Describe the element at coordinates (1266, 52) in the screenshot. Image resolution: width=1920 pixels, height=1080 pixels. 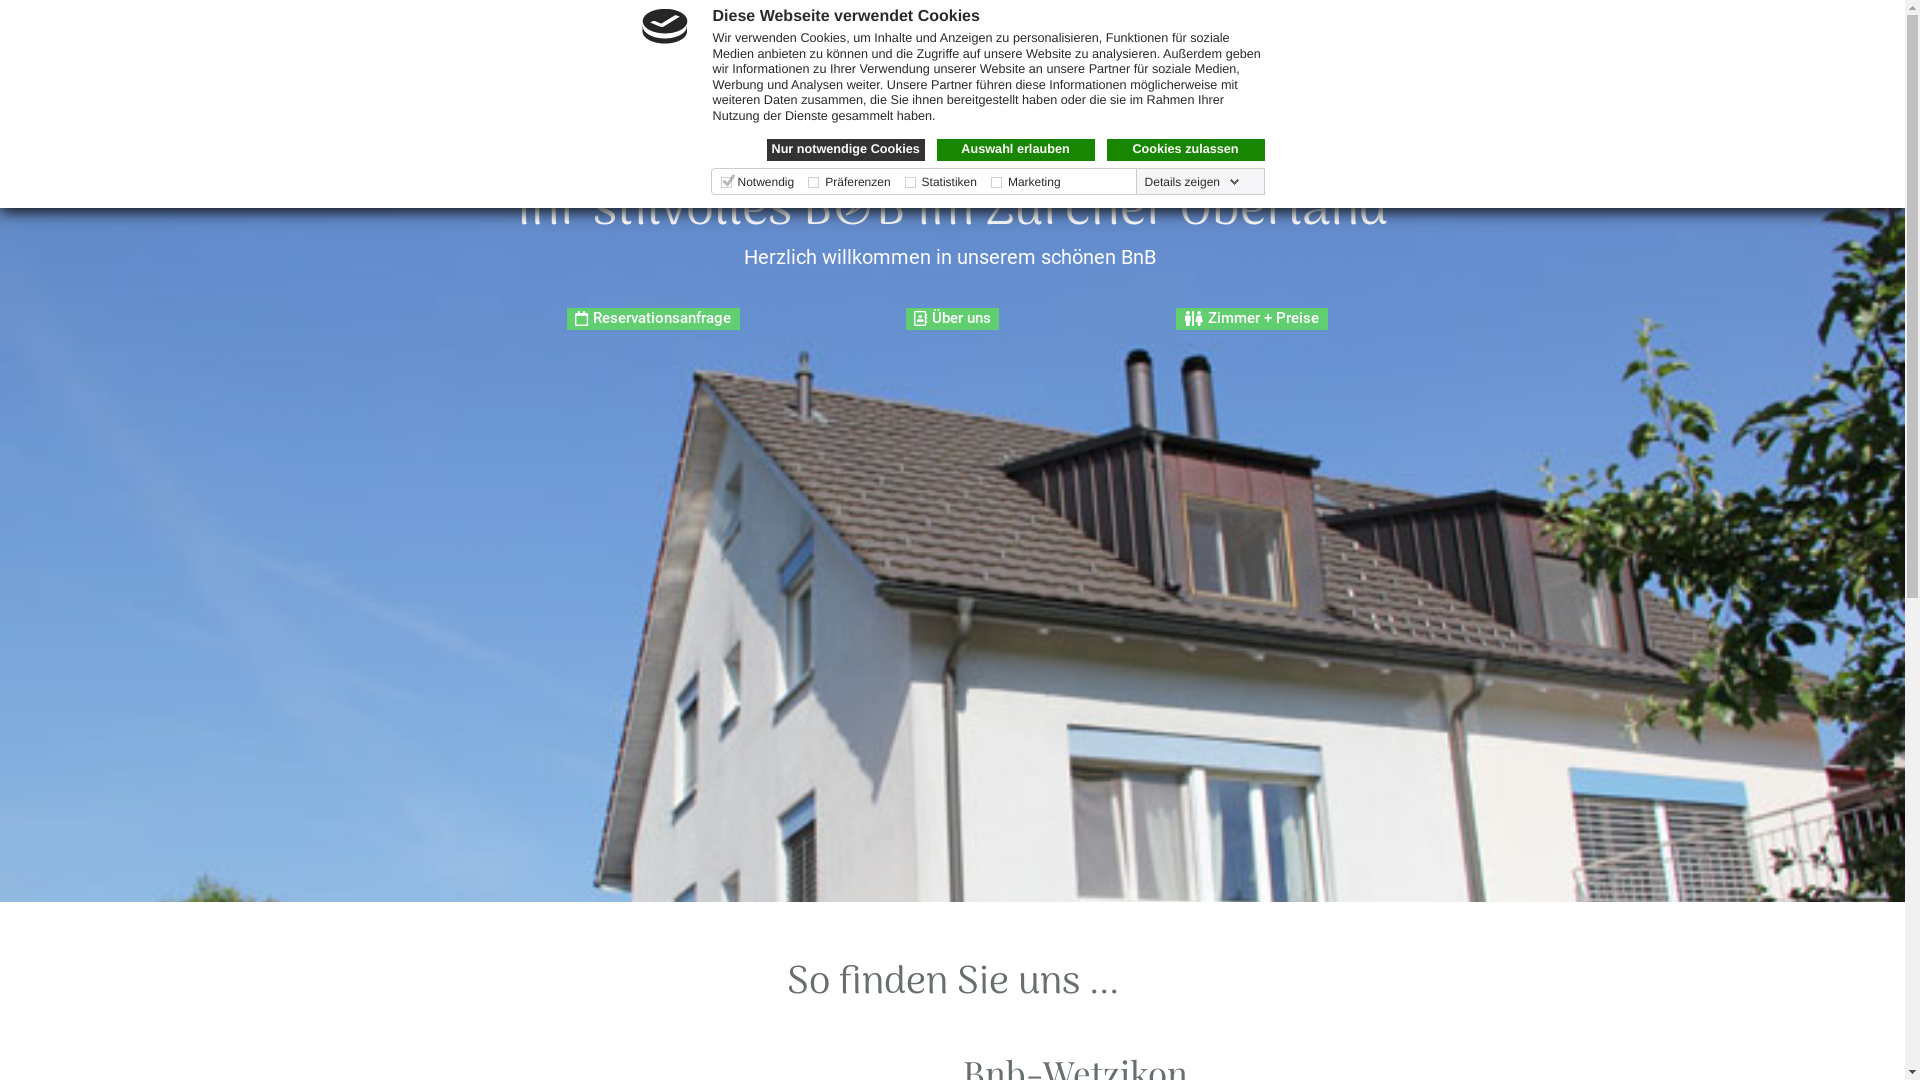
I see `Reservierung` at that location.